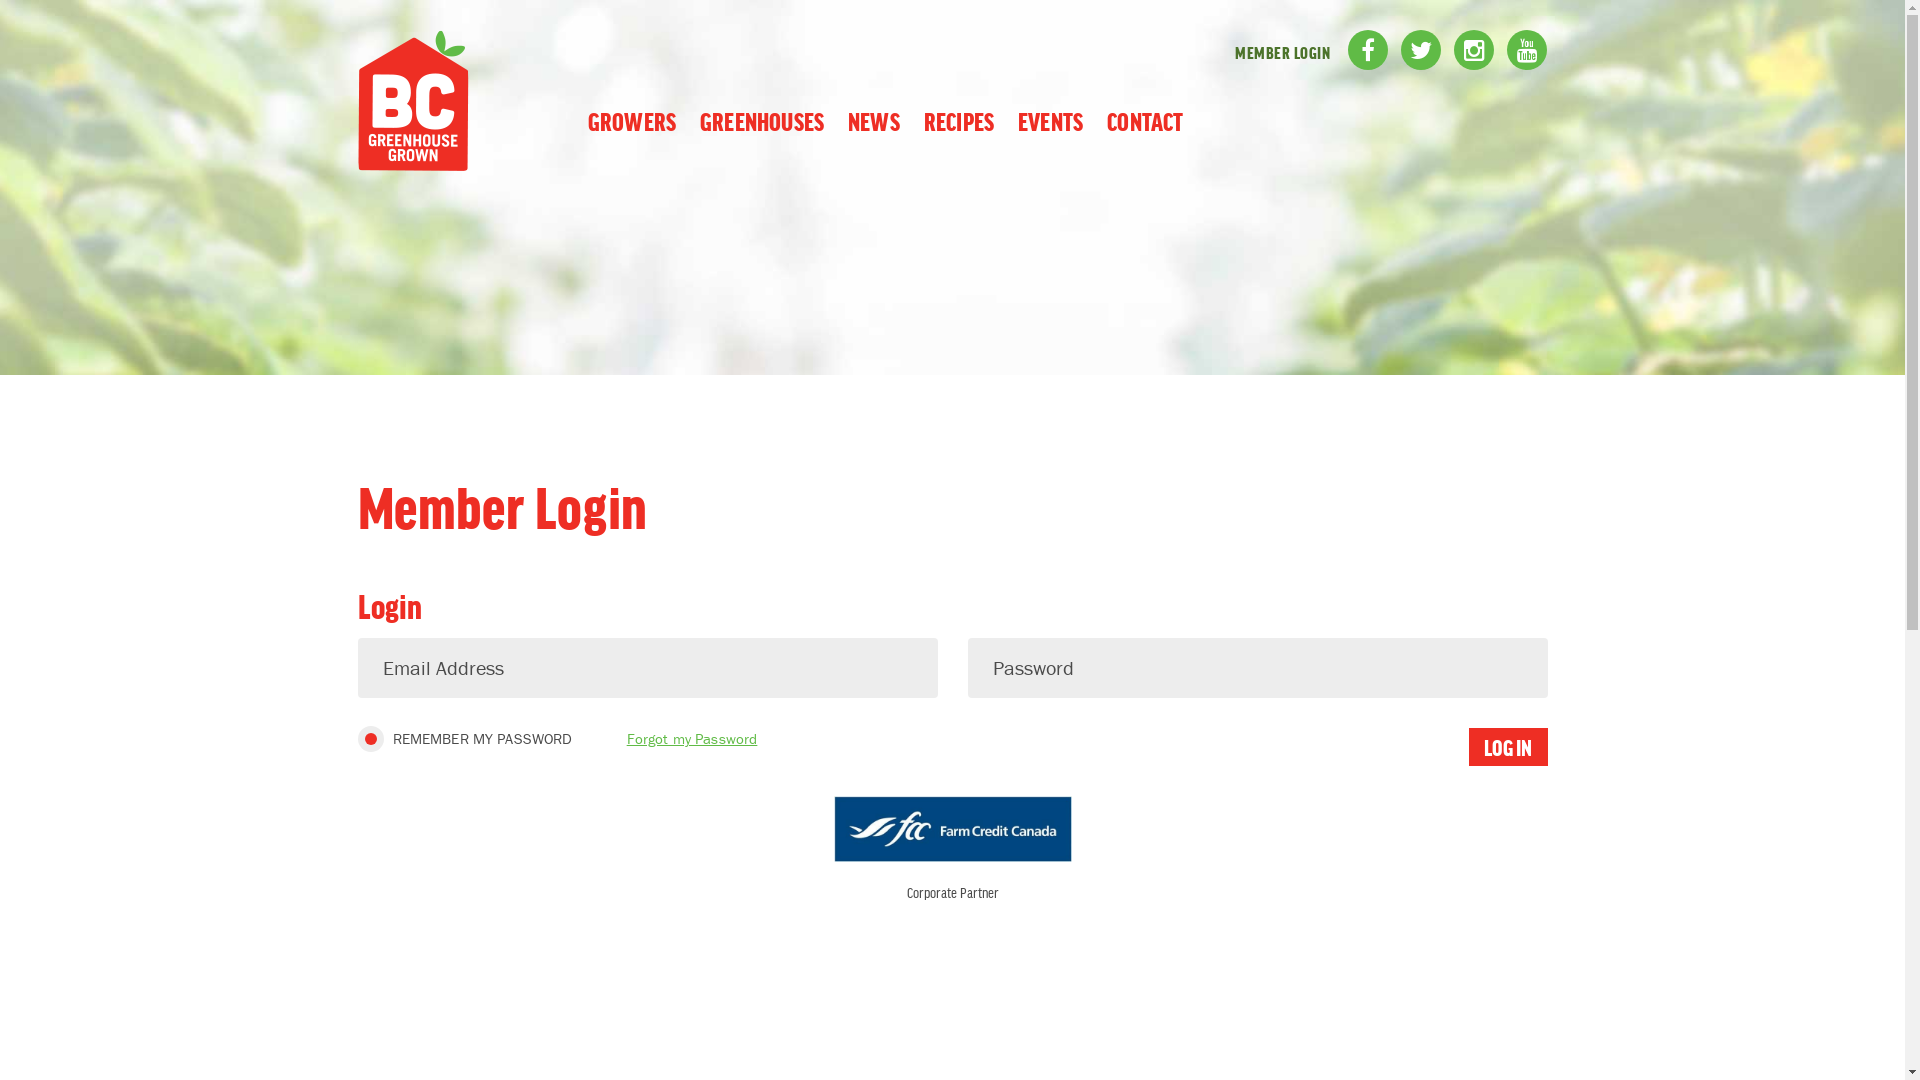  What do you see at coordinates (762, 120) in the screenshot?
I see `GREENHOUSES` at bounding box center [762, 120].